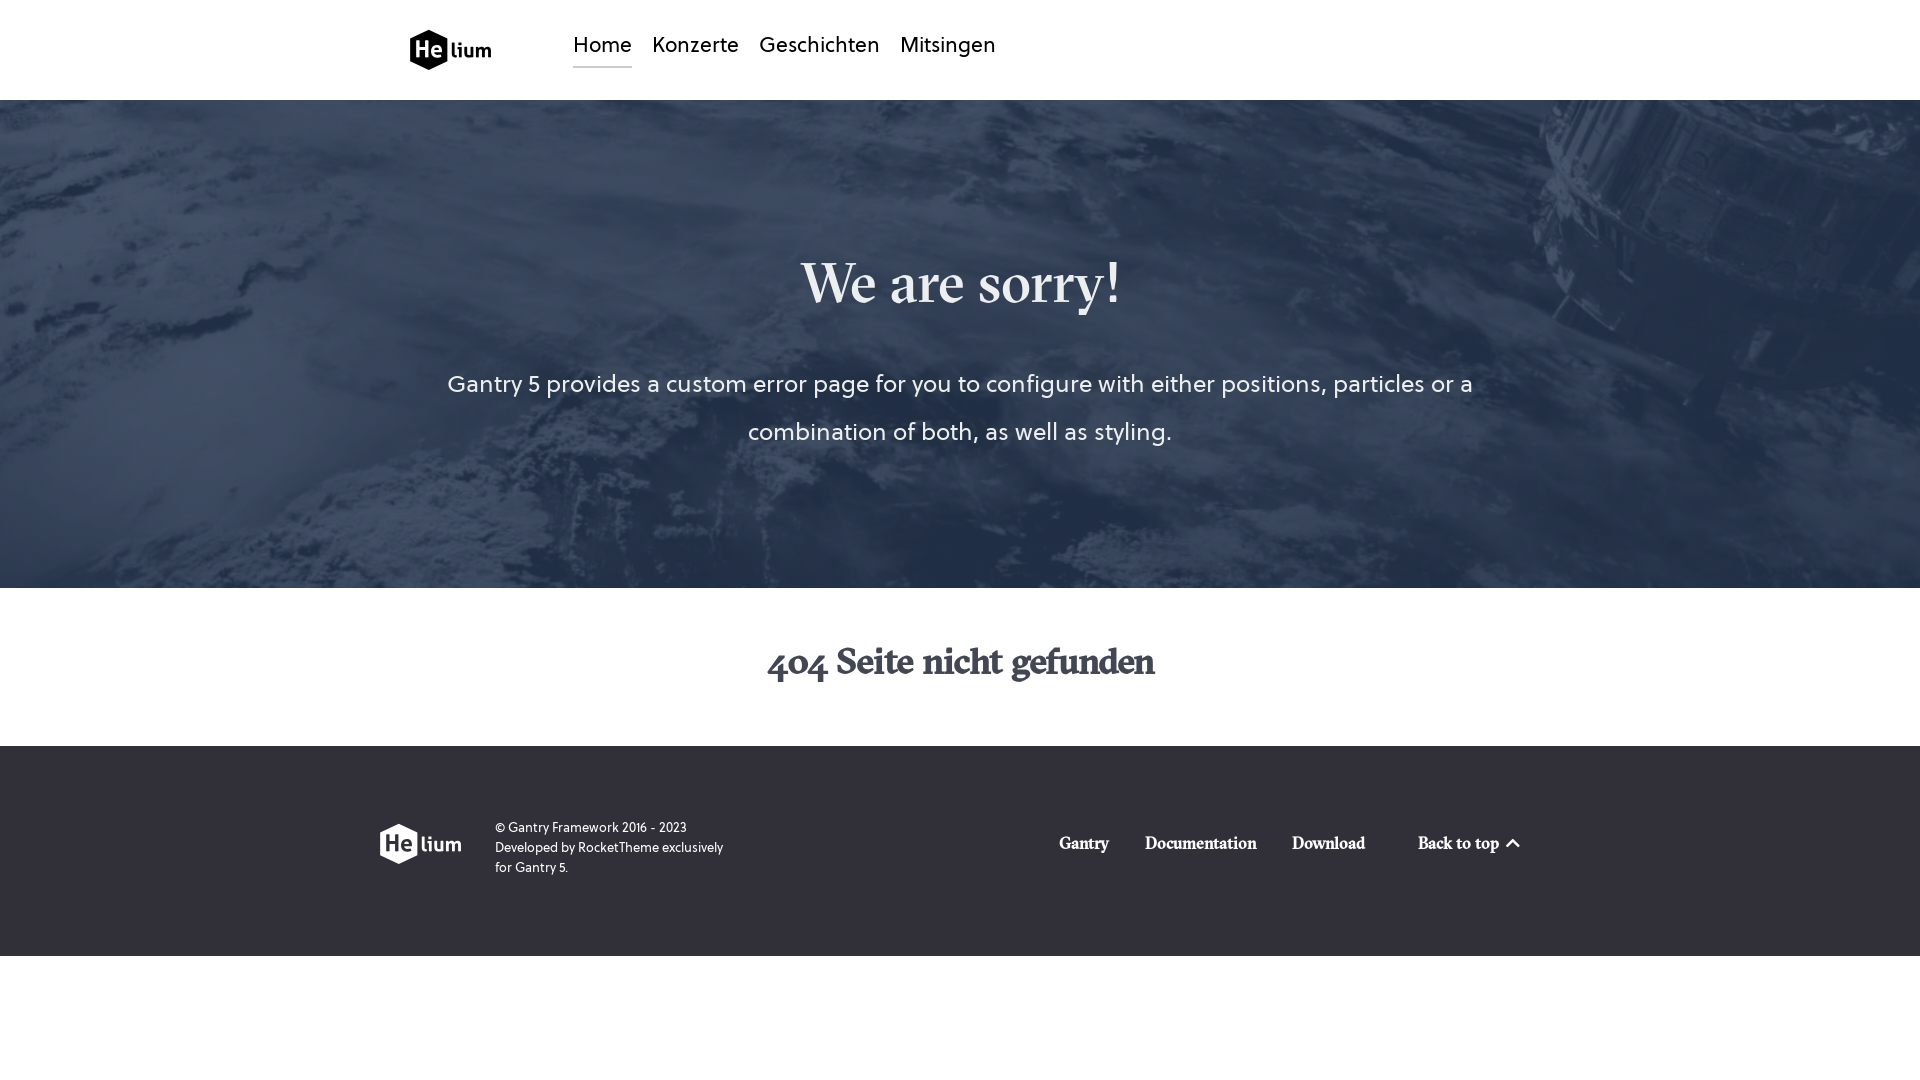  Describe the element at coordinates (1328, 847) in the screenshot. I see `Download` at that location.